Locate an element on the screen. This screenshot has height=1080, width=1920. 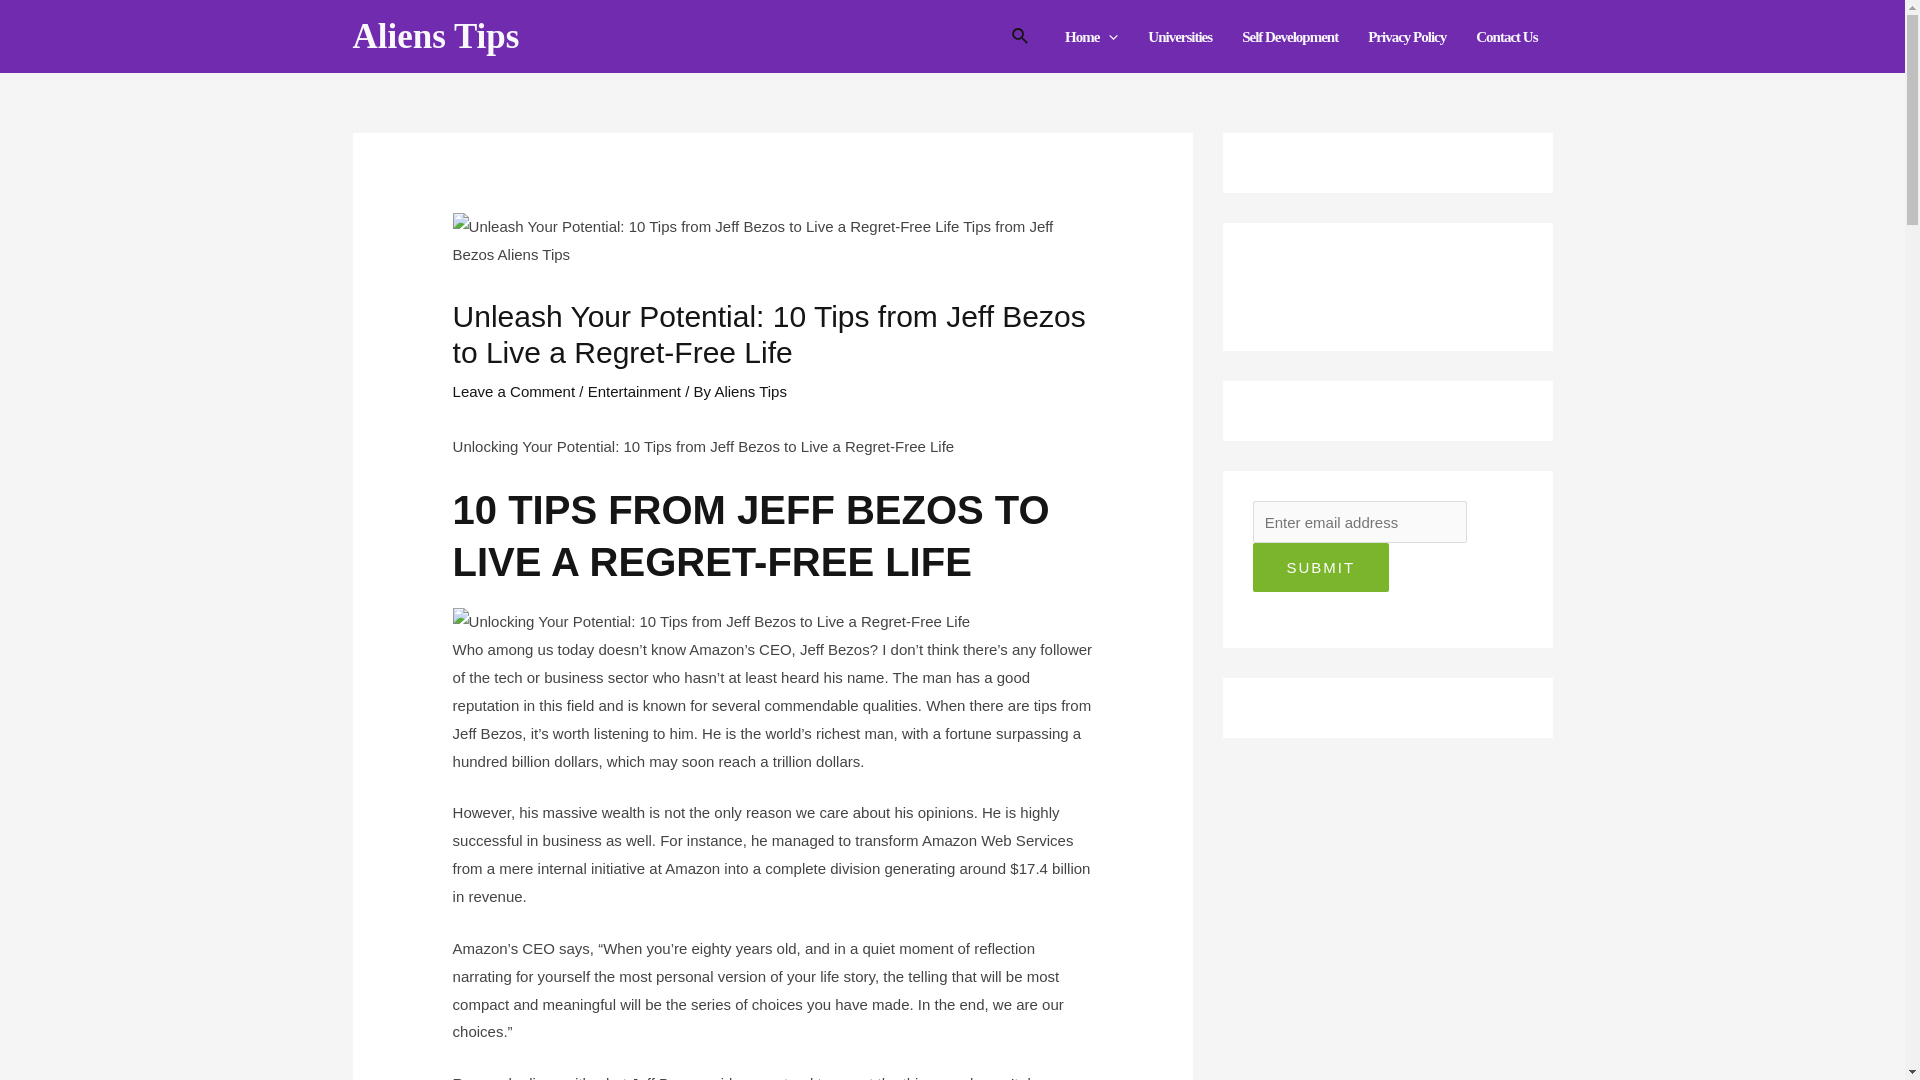
Contact Us is located at coordinates (1506, 36).